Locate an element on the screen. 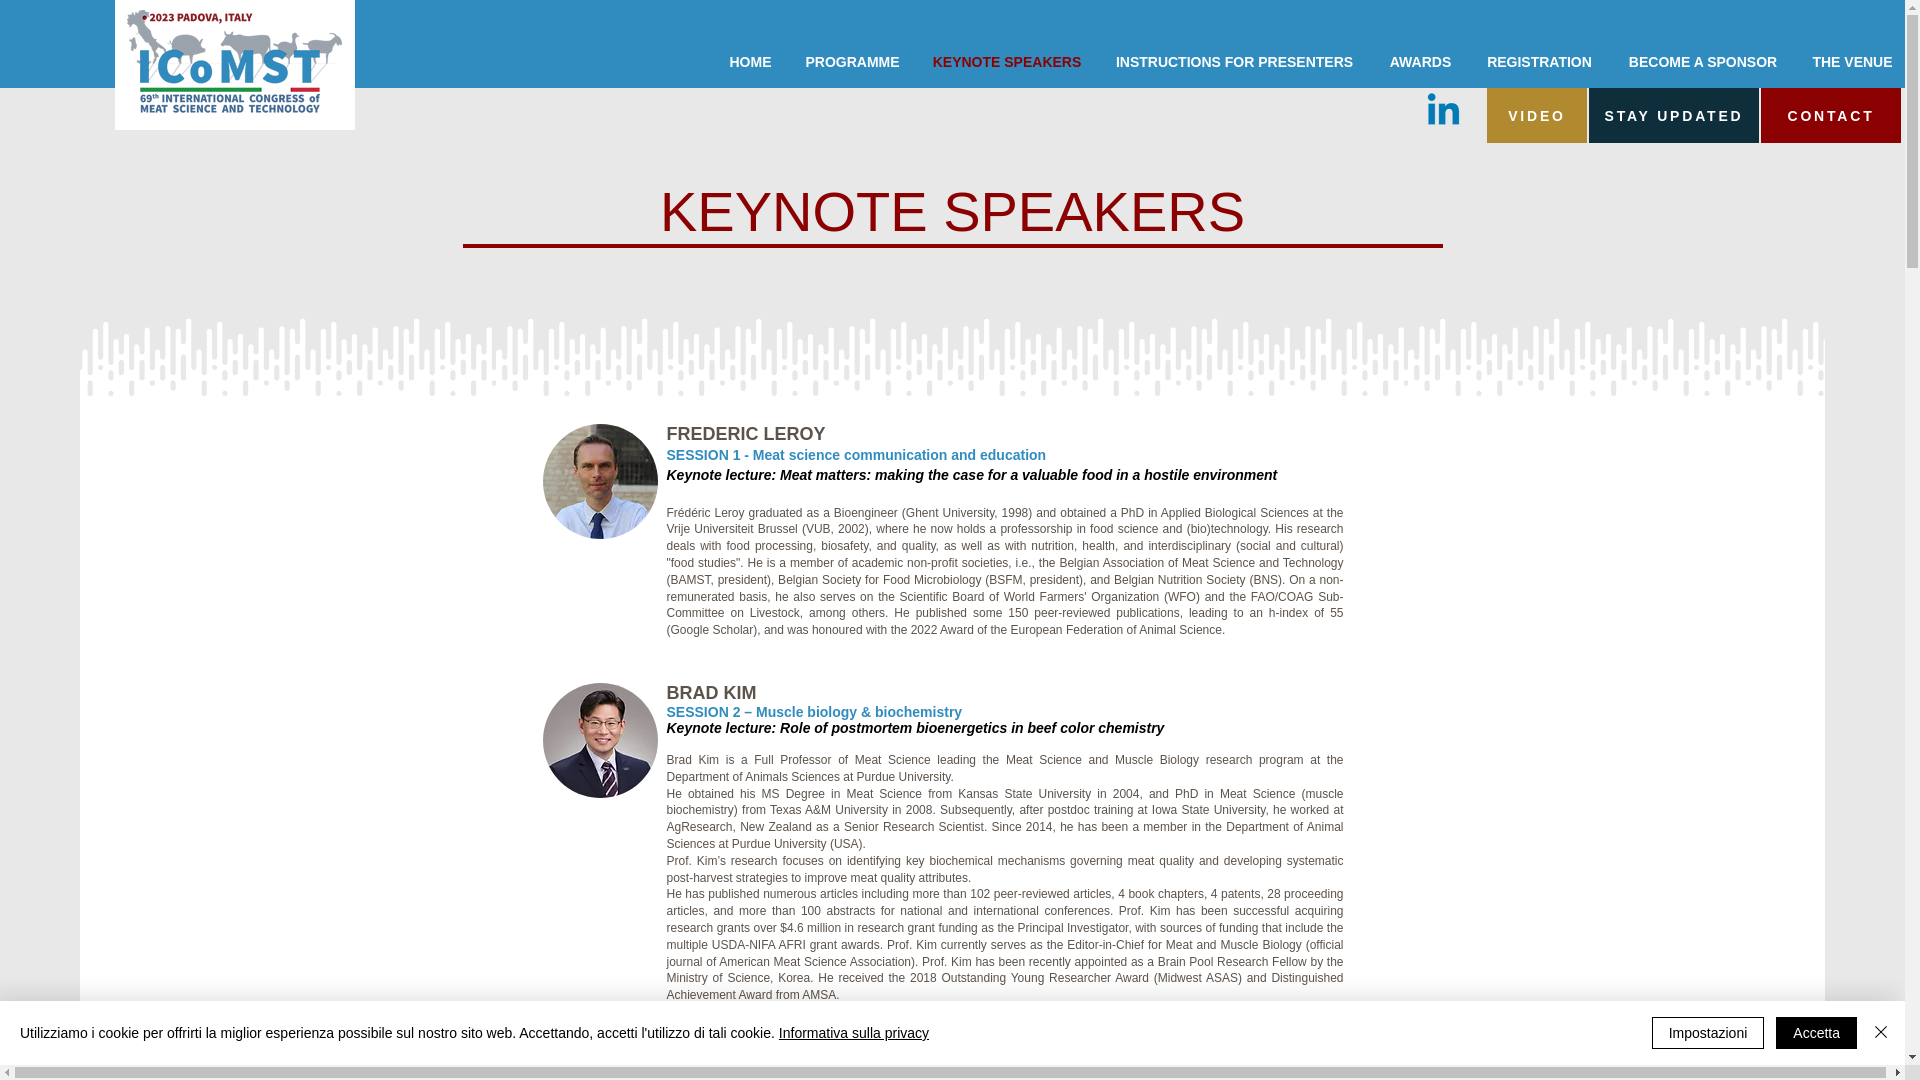  HOME is located at coordinates (750, 62).